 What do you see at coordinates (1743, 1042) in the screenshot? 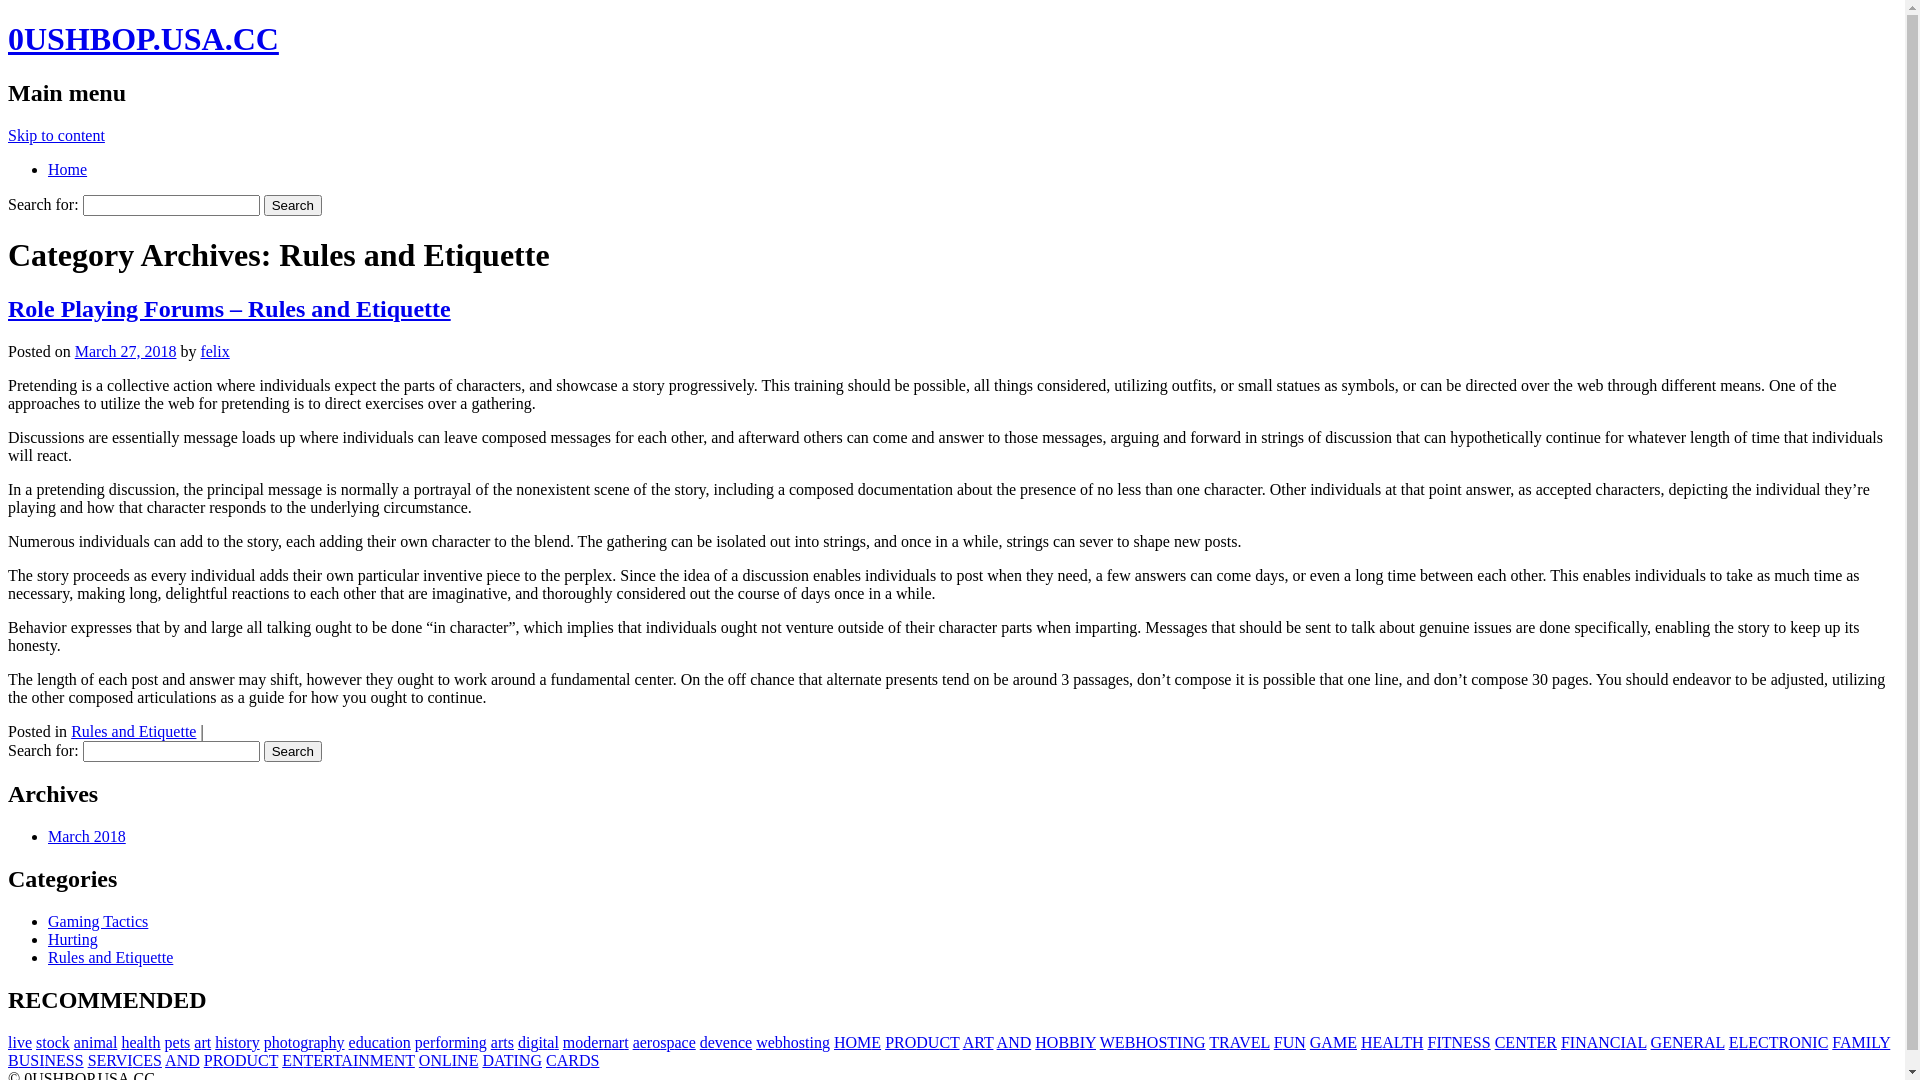
I see `L` at bounding box center [1743, 1042].